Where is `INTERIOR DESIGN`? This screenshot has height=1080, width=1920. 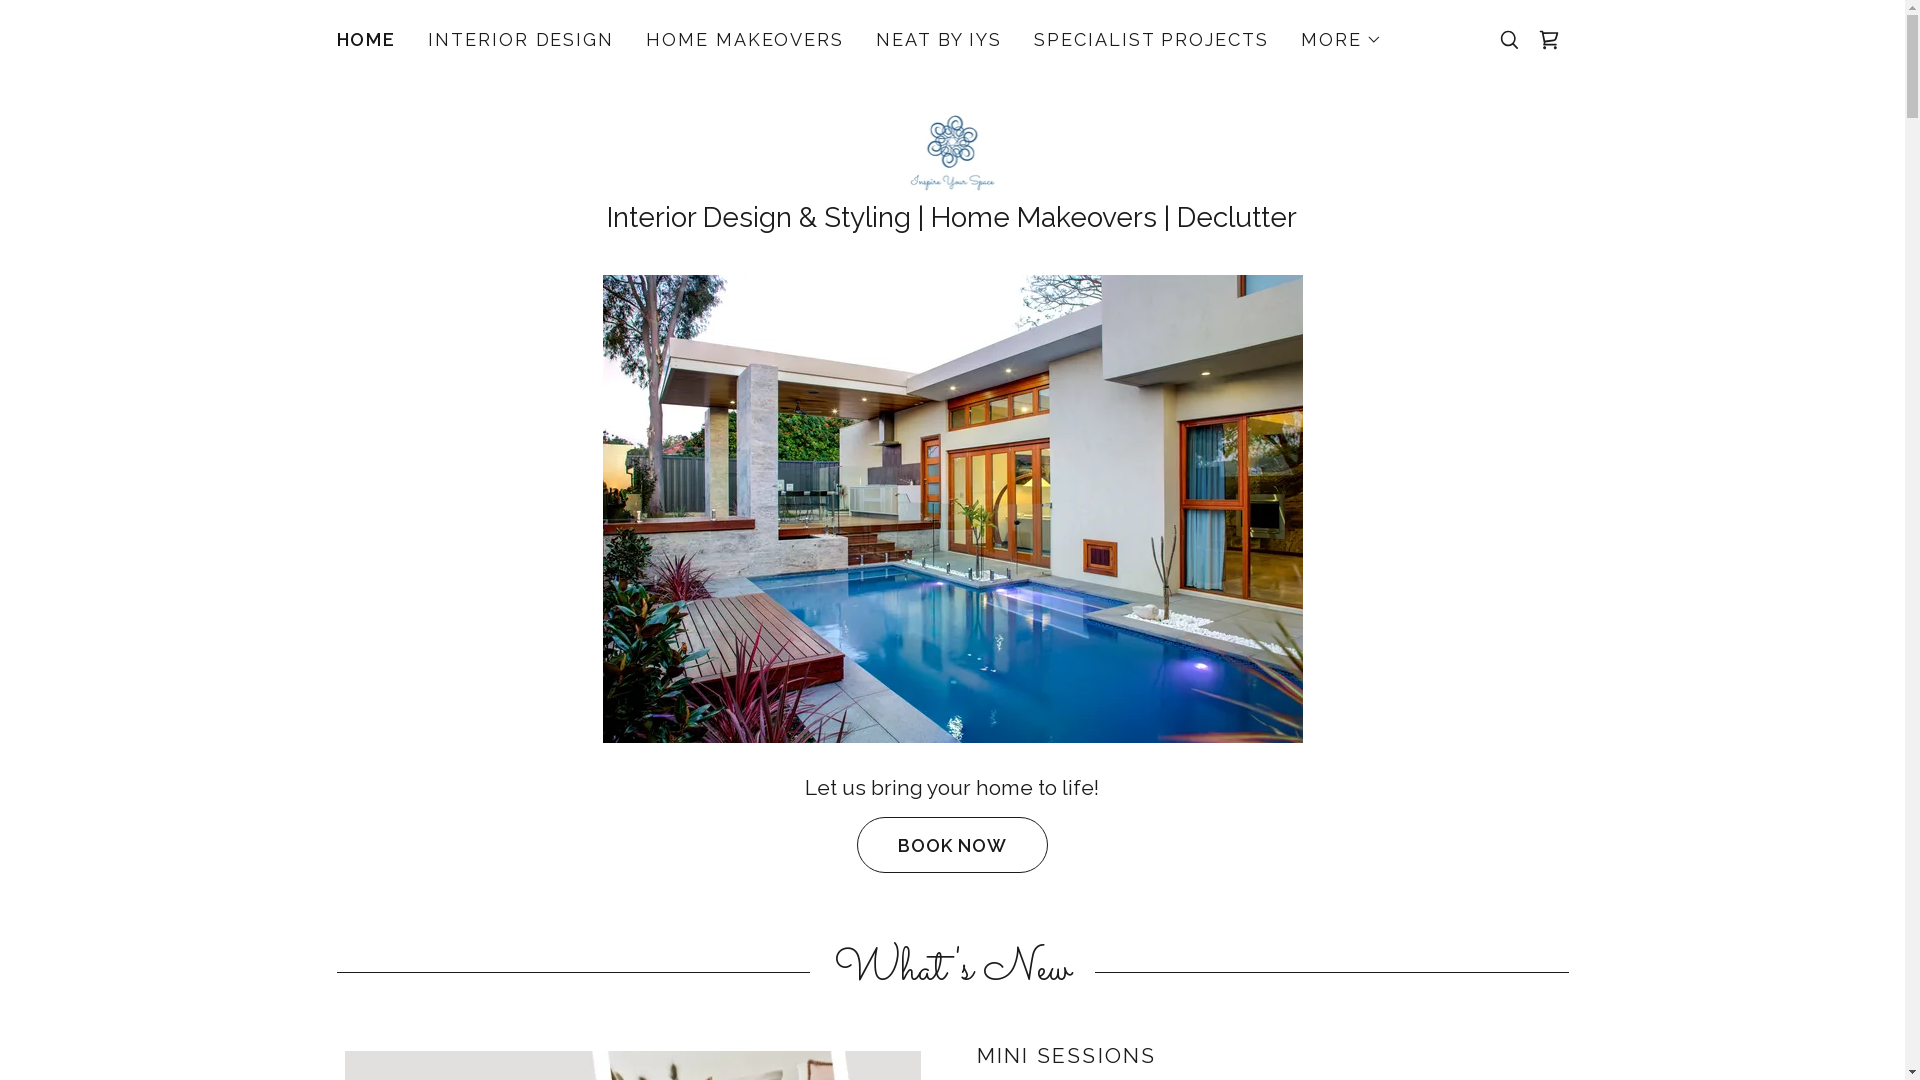 INTERIOR DESIGN is located at coordinates (521, 40).